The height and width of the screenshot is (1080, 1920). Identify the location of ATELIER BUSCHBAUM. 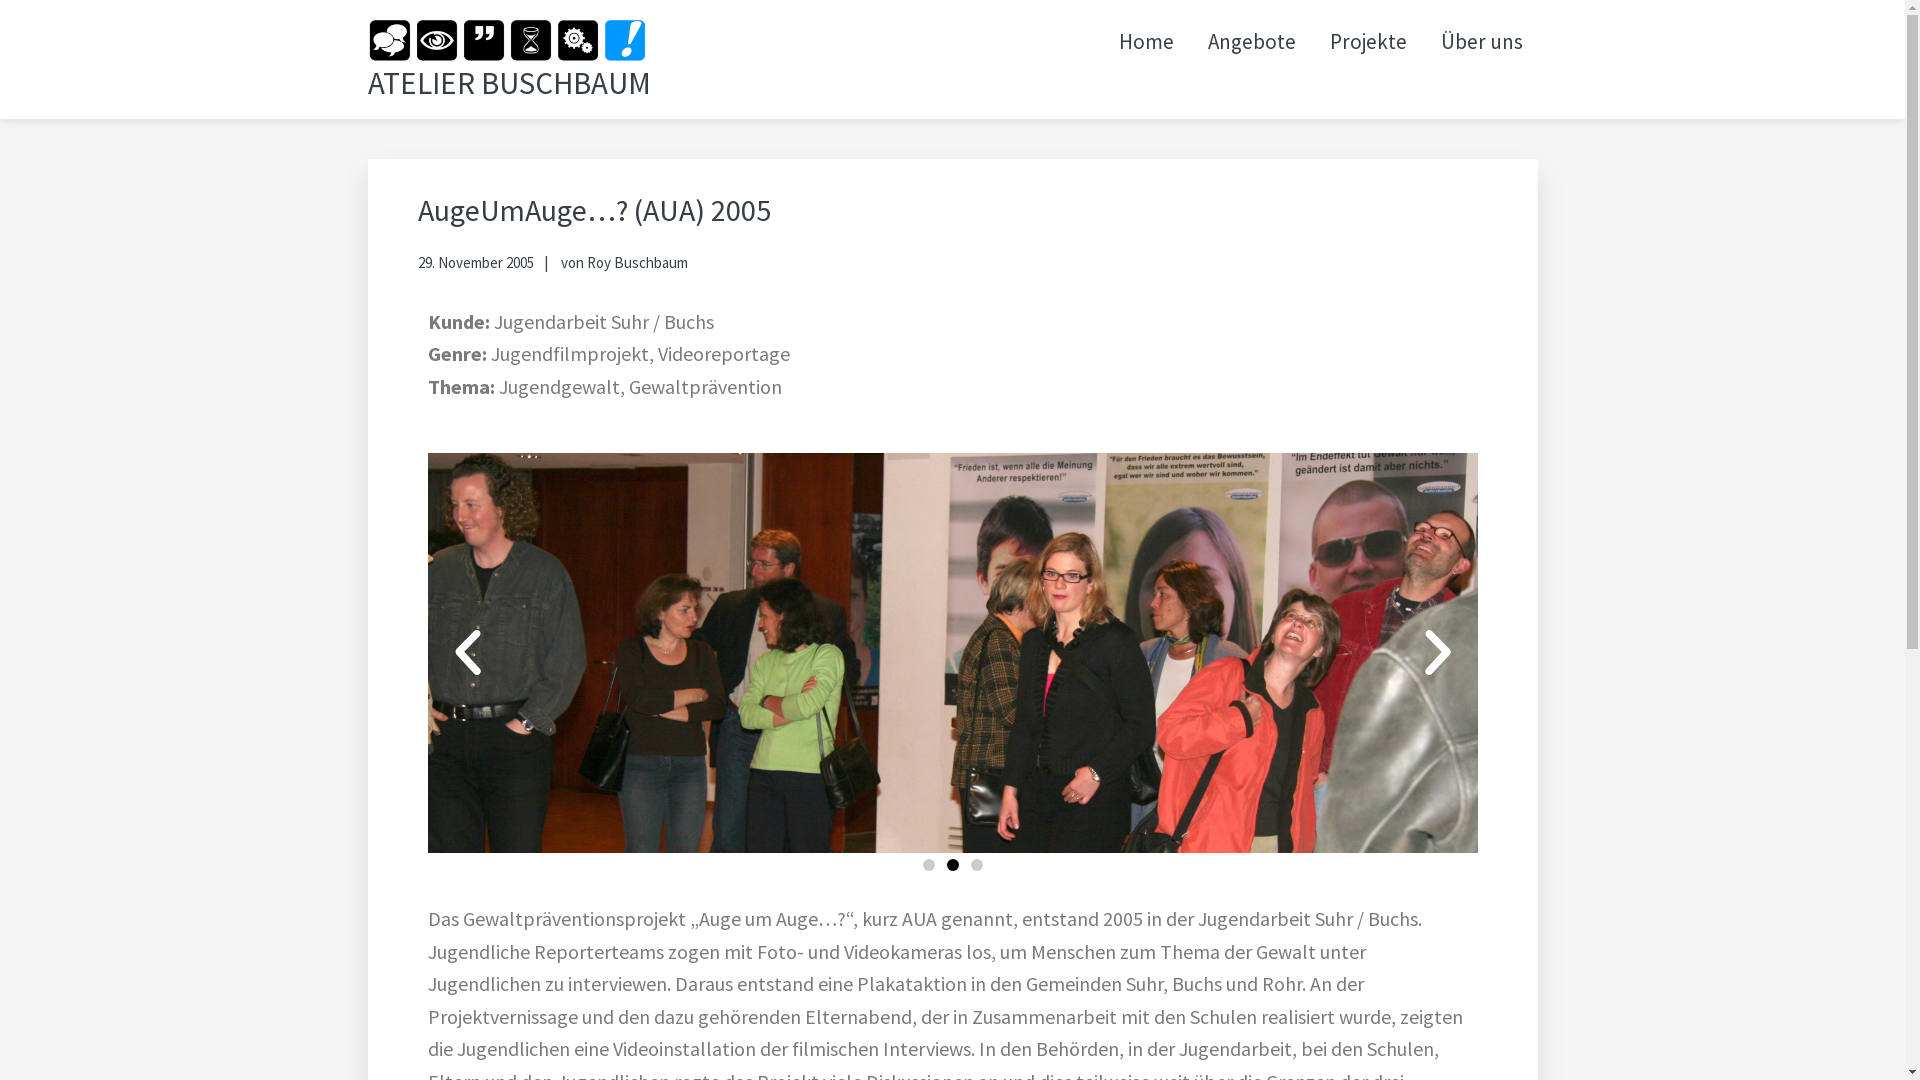
(510, 82).